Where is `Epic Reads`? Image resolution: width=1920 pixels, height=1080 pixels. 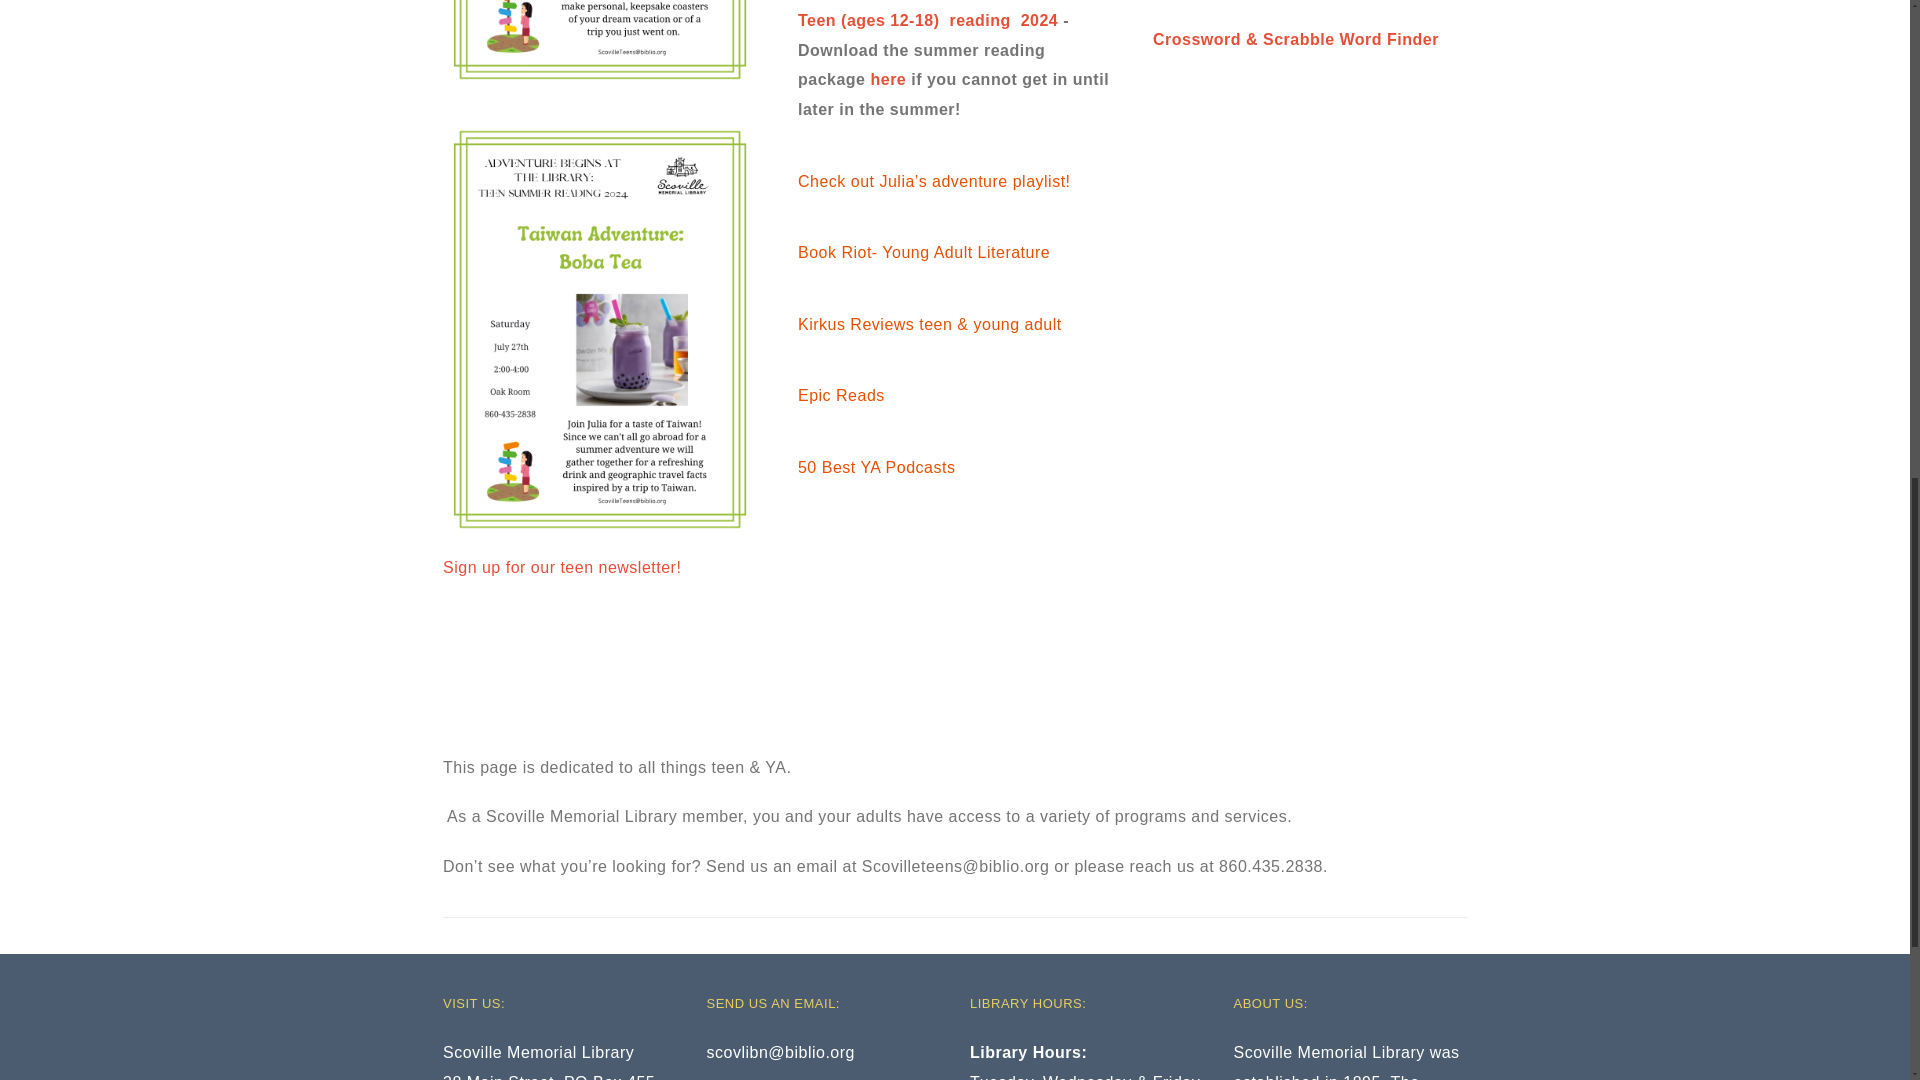 Epic Reads is located at coordinates (842, 394).